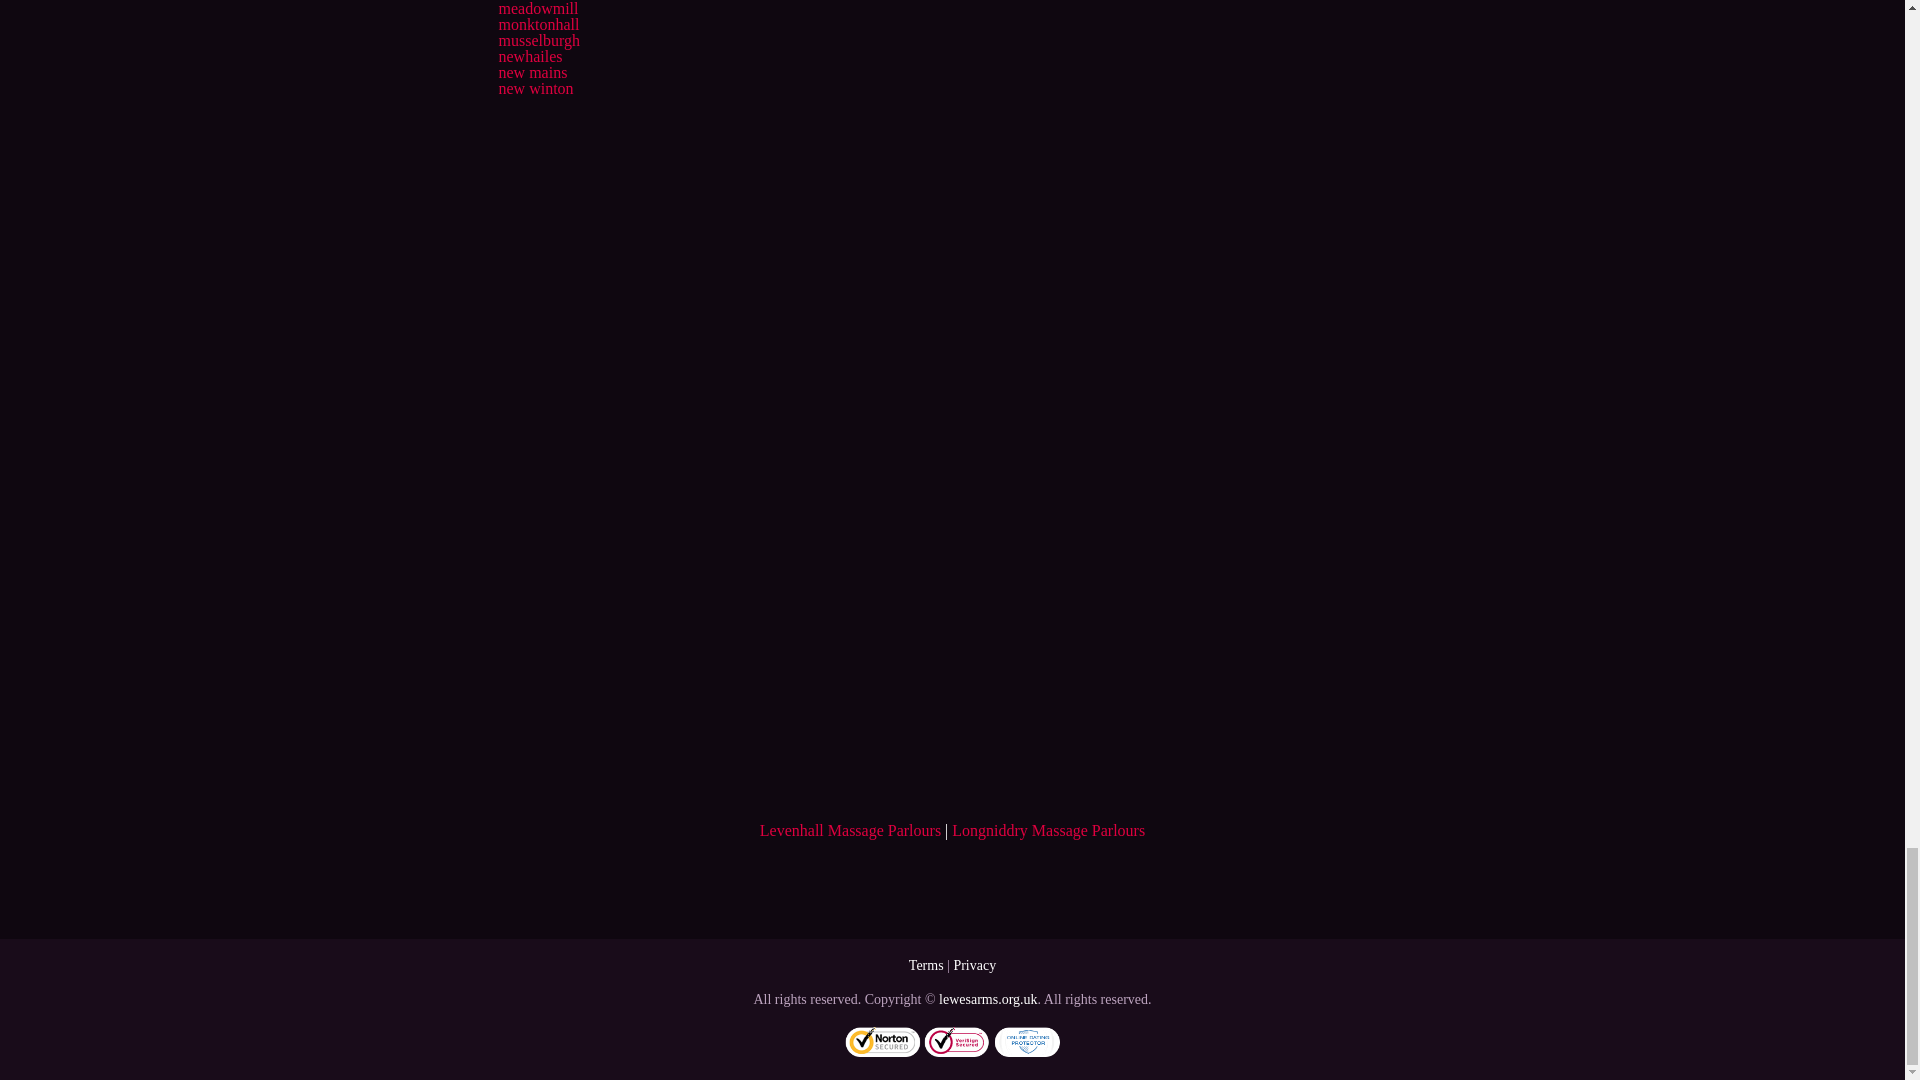 This screenshot has width=1920, height=1080. I want to click on musselburgh, so click(538, 40).